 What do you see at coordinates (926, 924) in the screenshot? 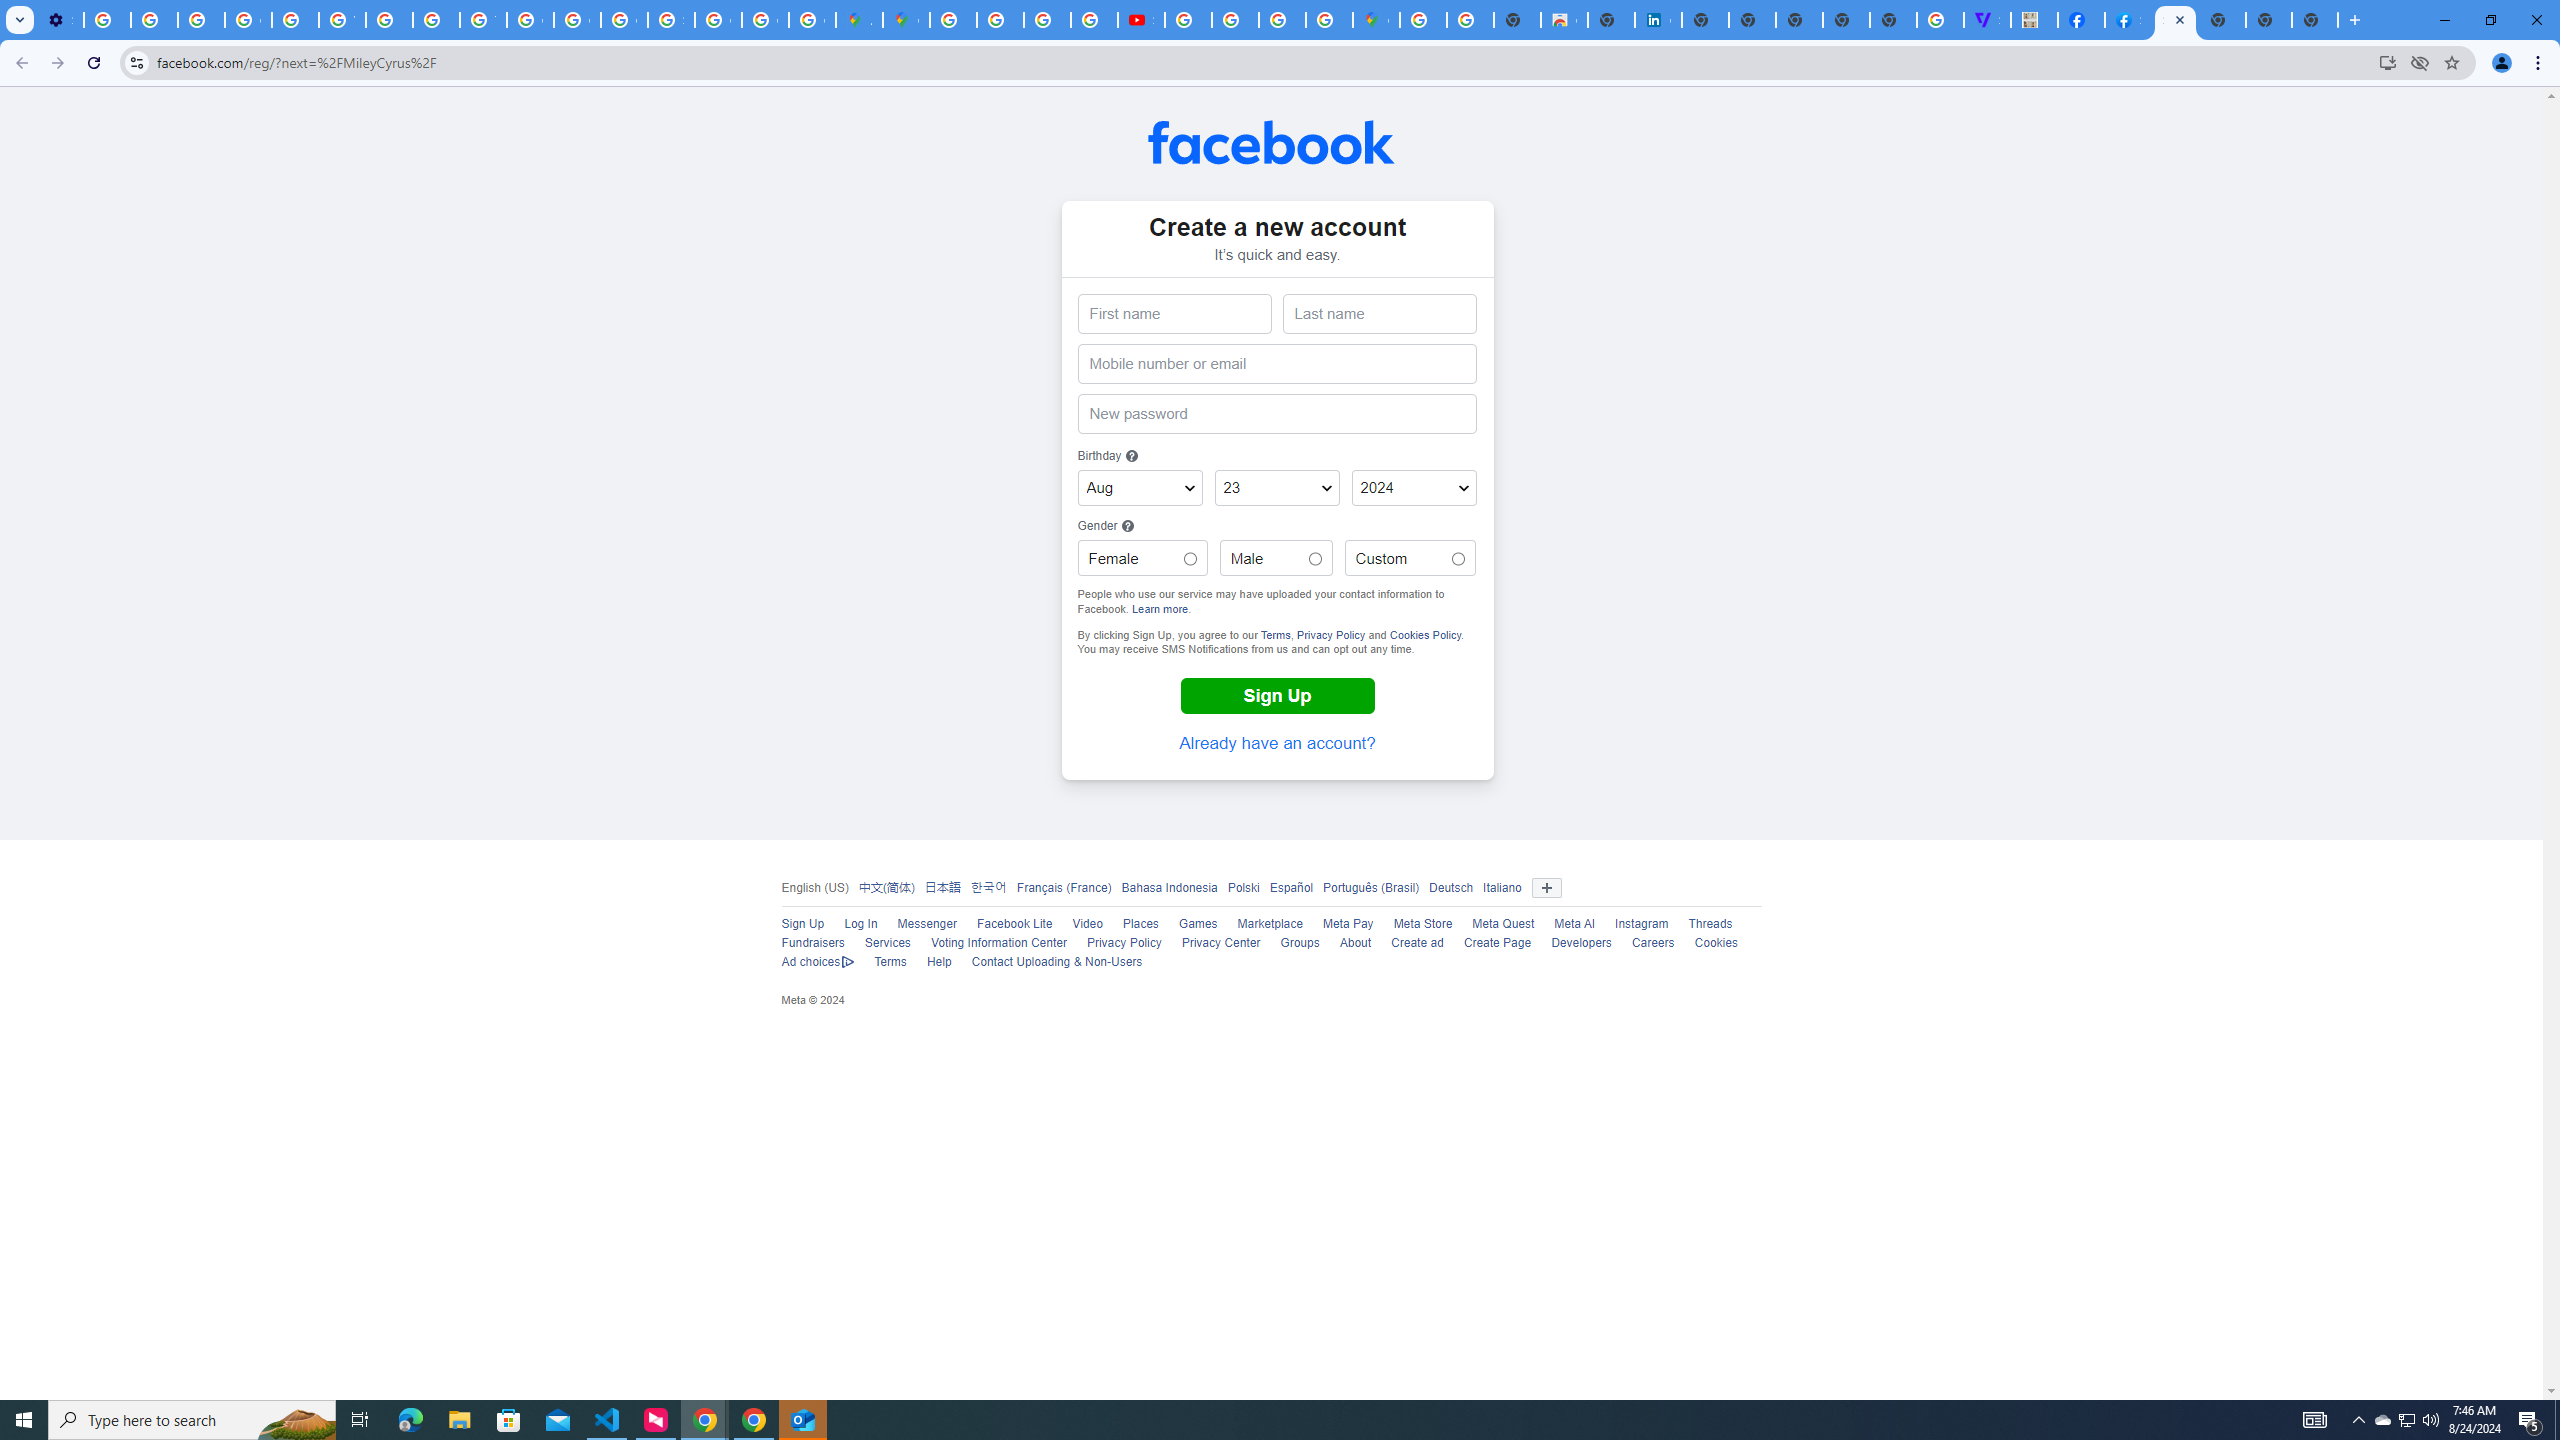
I see `Messenger` at bounding box center [926, 924].